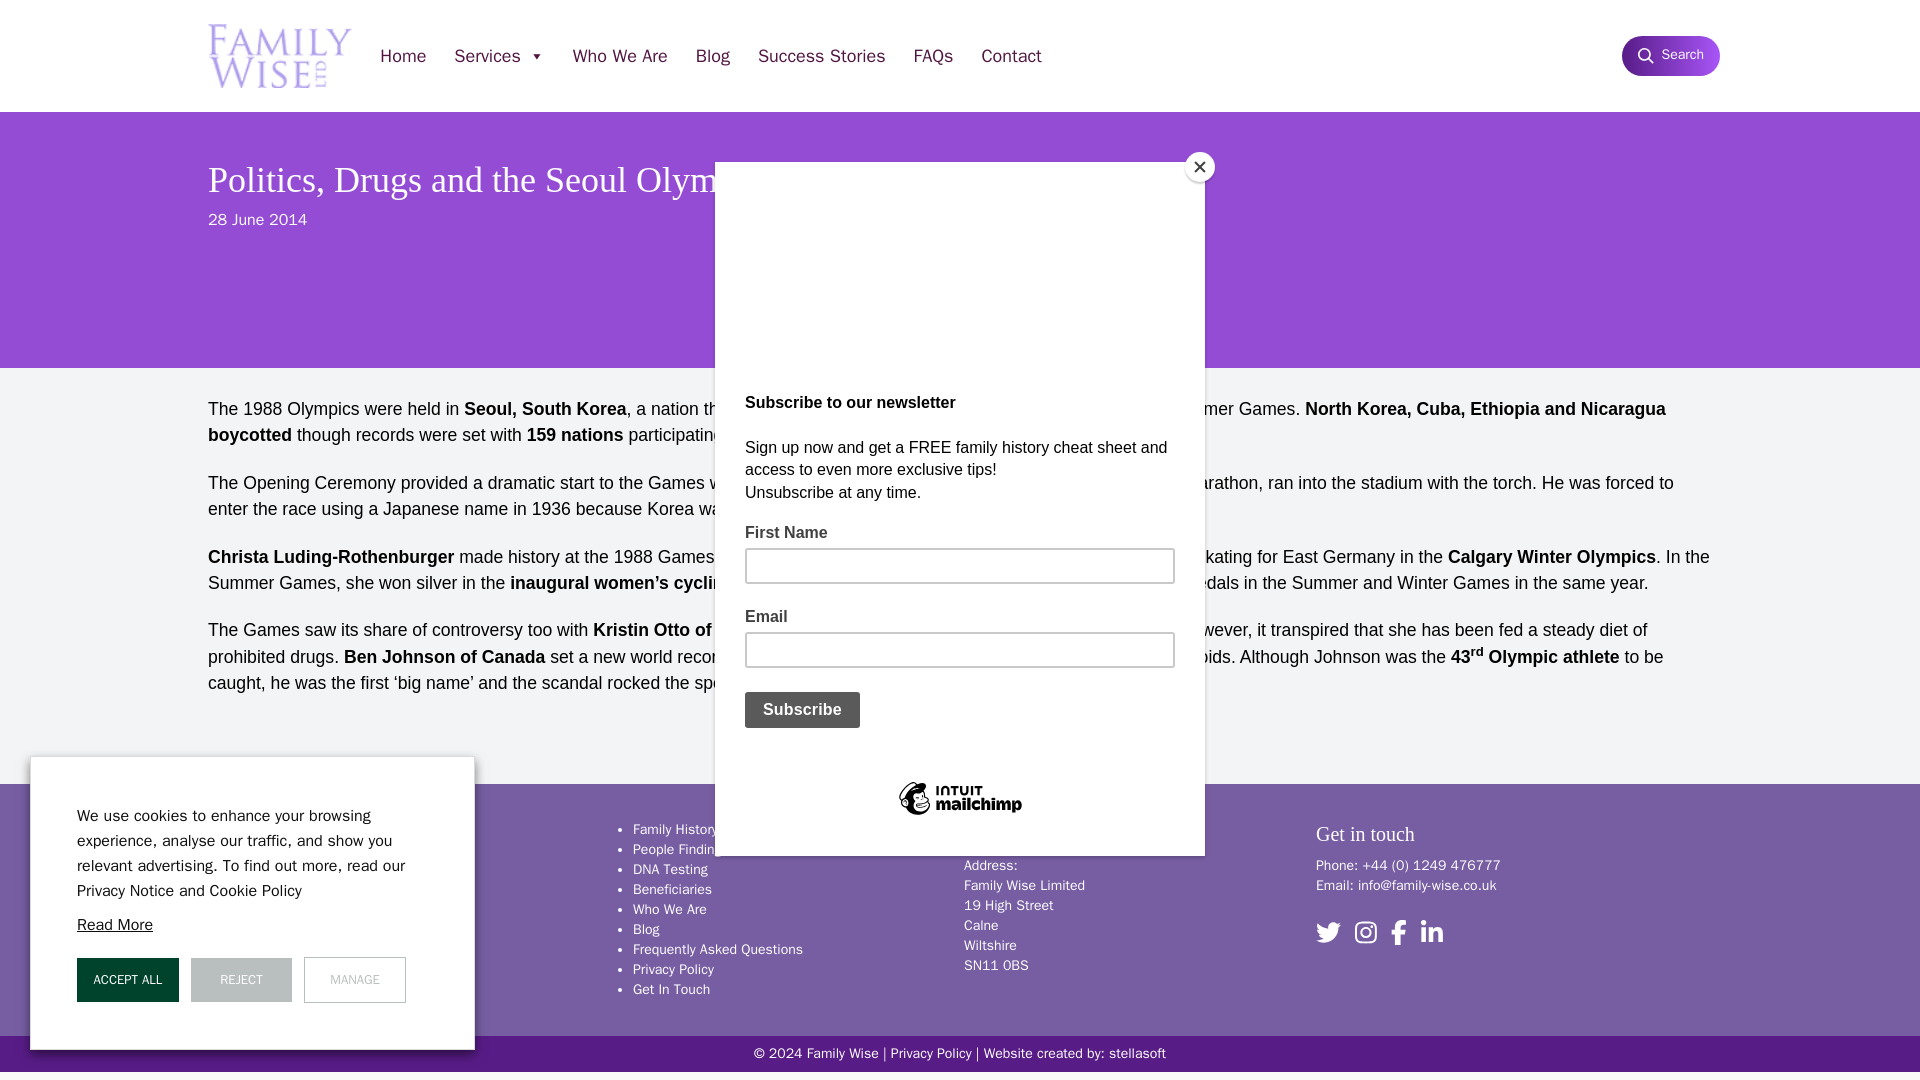 Image resolution: width=1920 pixels, height=1080 pixels. Describe the element at coordinates (672, 889) in the screenshot. I see `Beneficiaries` at that location.